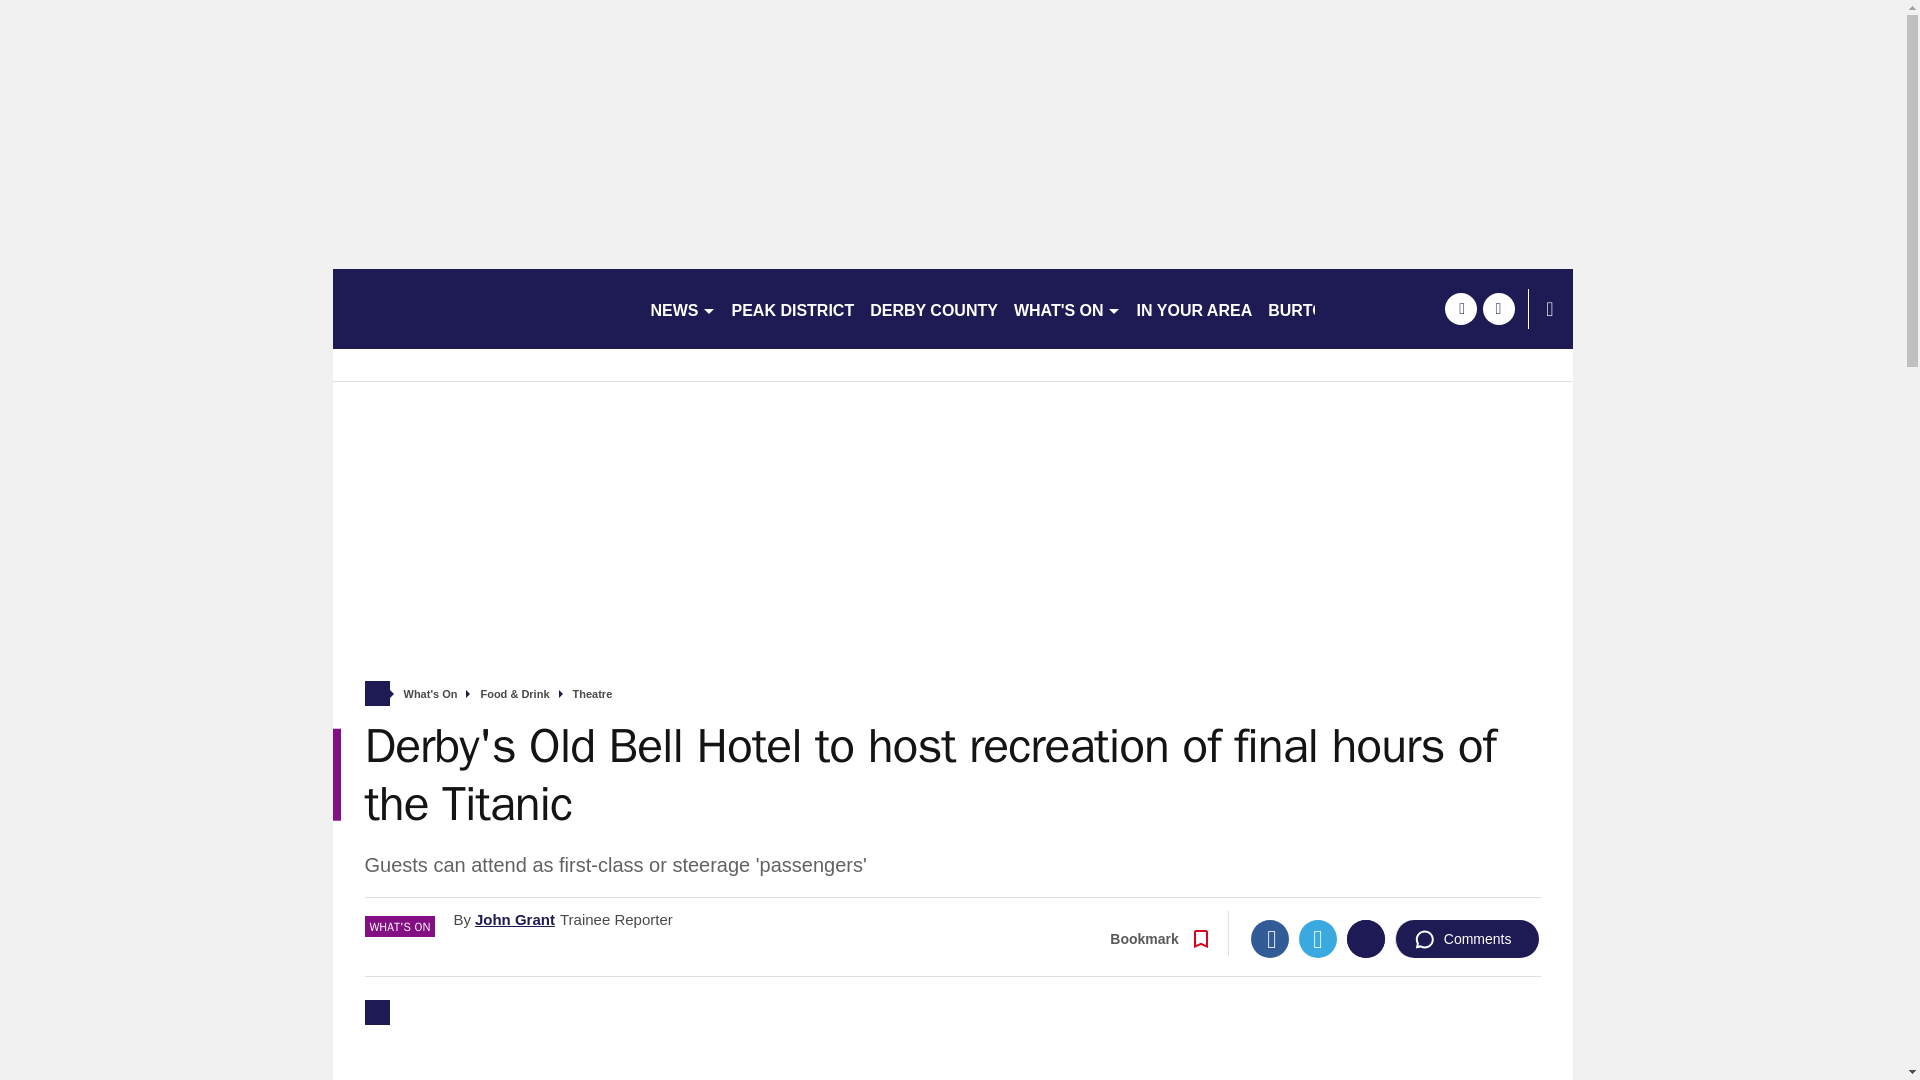  Describe the element at coordinates (482, 308) in the screenshot. I see `derbytelegraph` at that location.